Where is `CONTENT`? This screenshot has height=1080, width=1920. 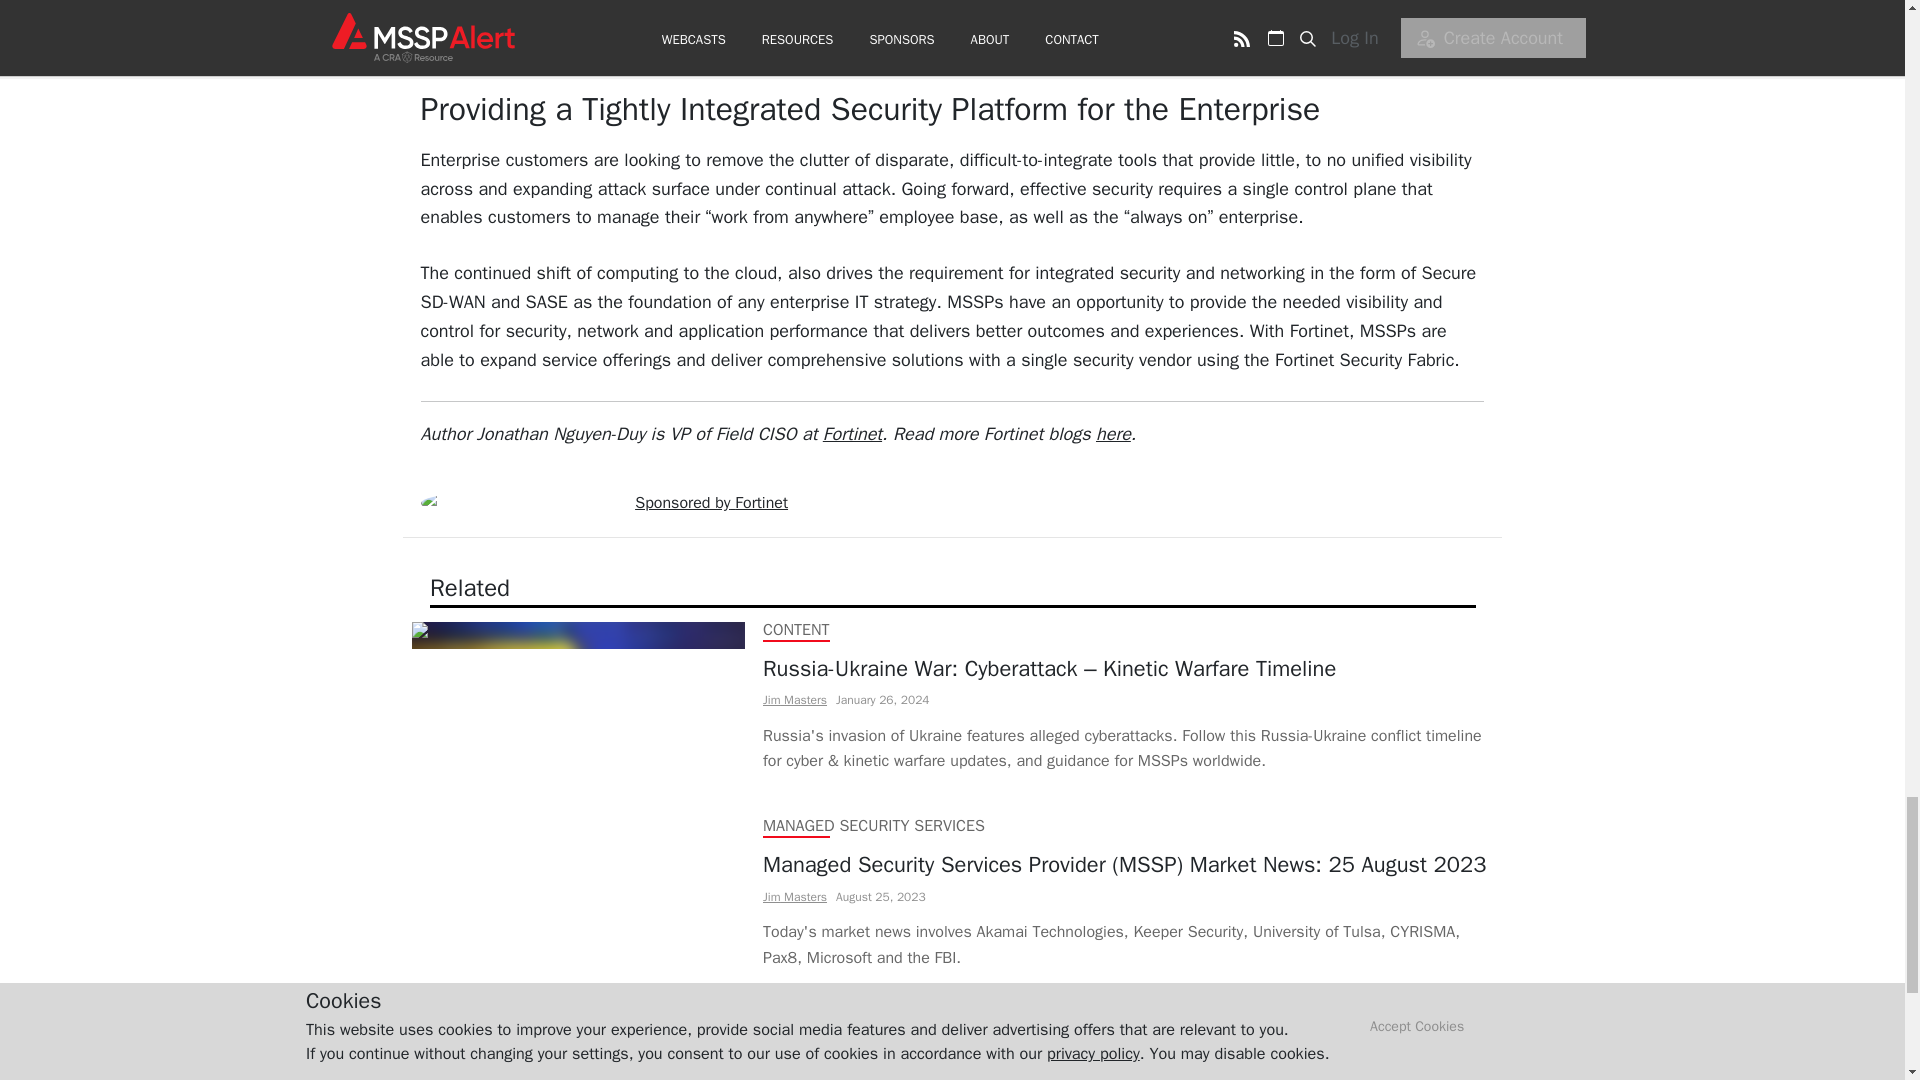
CONTENT is located at coordinates (796, 630).